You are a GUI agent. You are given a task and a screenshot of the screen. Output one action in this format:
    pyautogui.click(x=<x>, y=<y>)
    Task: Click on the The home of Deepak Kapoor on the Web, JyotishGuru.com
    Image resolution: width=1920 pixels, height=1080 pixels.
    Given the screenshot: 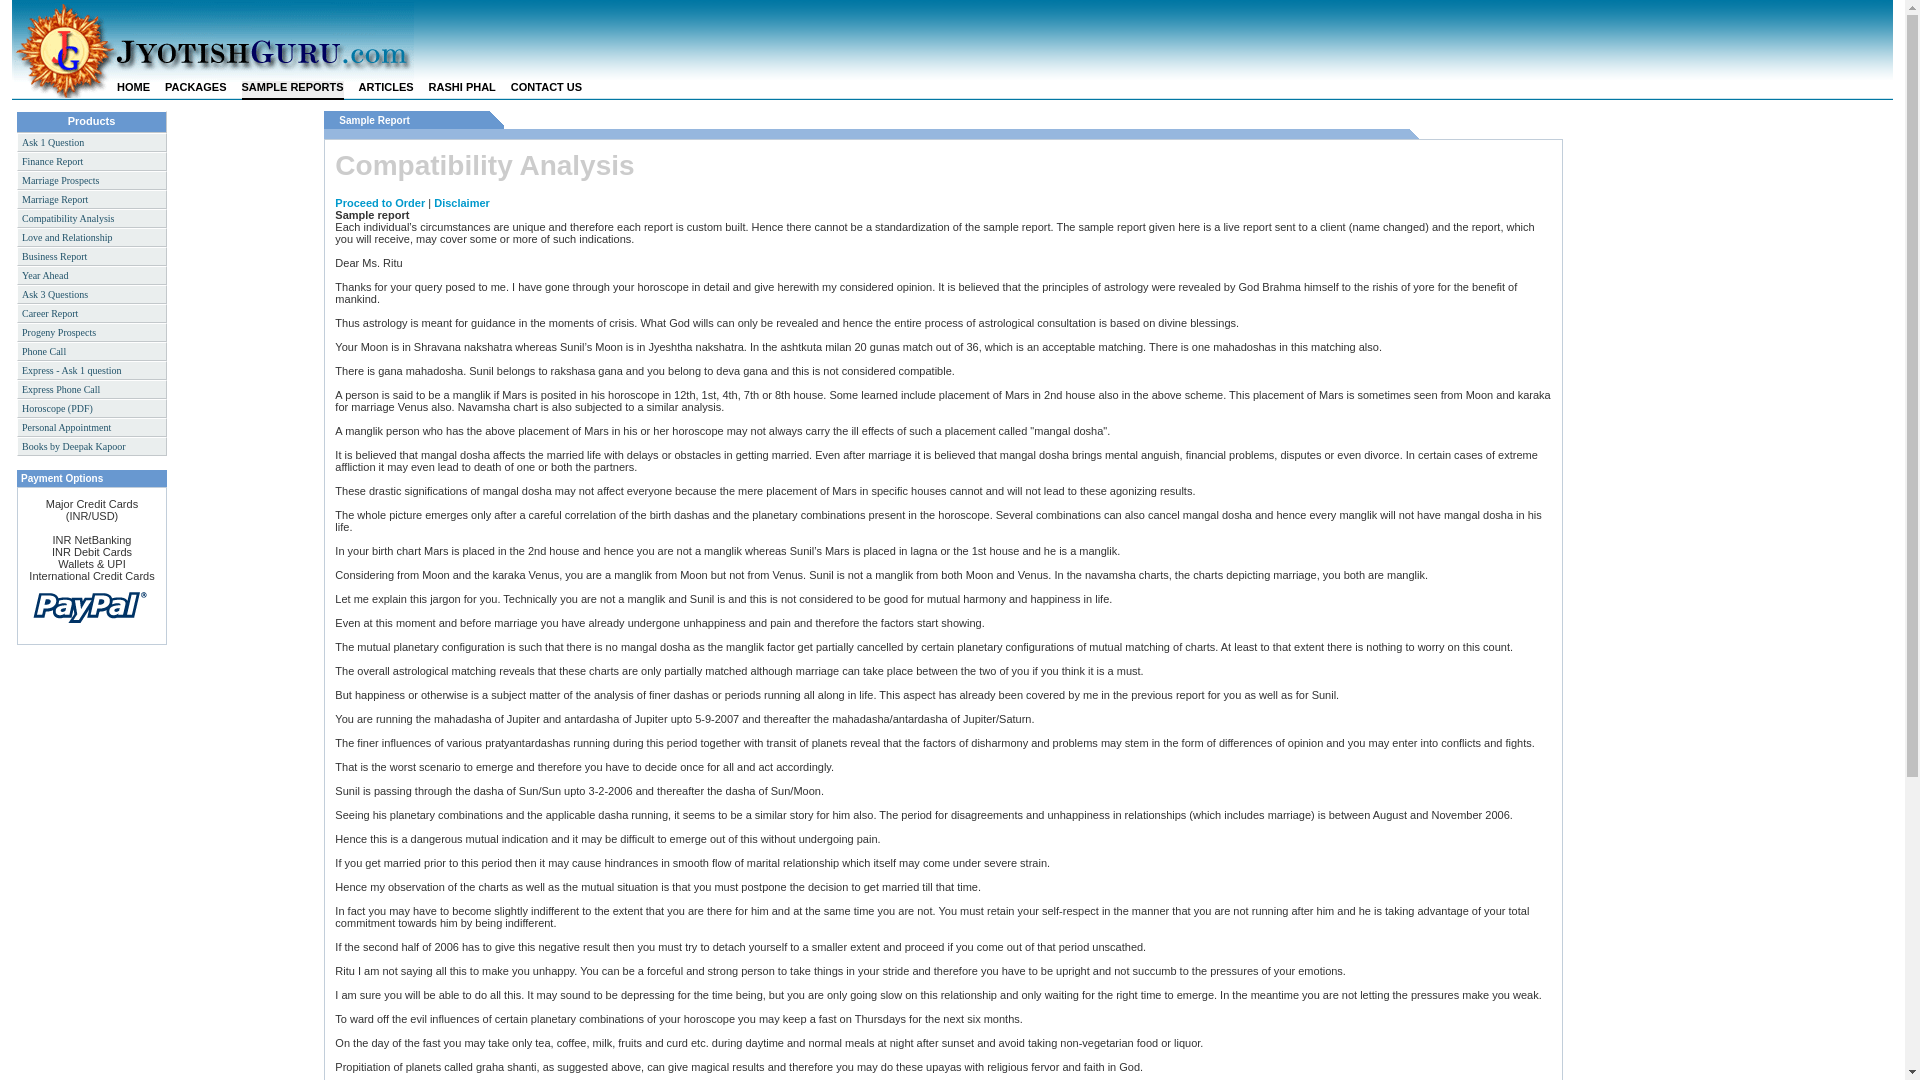 What is the action you would take?
    pyautogui.click(x=133, y=88)
    